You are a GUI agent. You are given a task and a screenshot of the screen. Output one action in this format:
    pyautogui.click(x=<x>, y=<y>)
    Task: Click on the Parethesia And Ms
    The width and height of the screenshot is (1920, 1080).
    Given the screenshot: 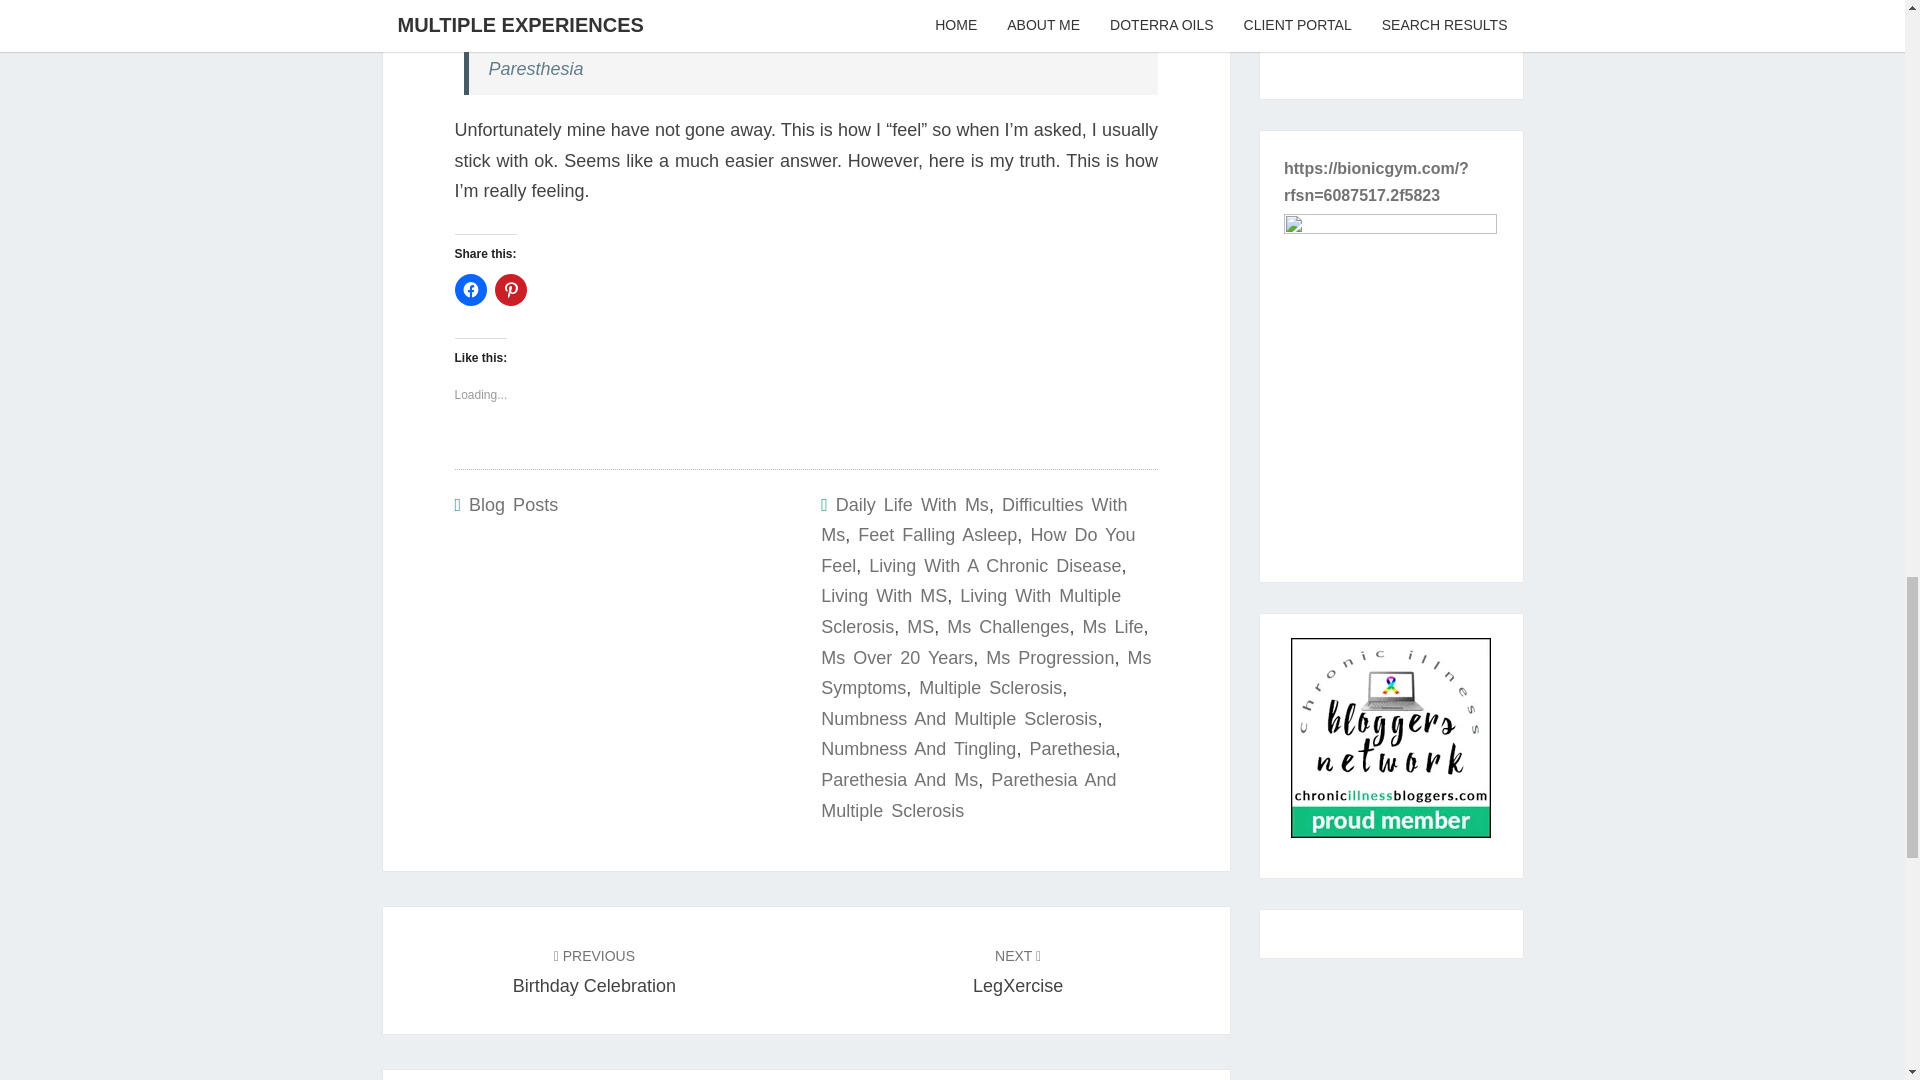 What is the action you would take?
    pyautogui.click(x=899, y=780)
    